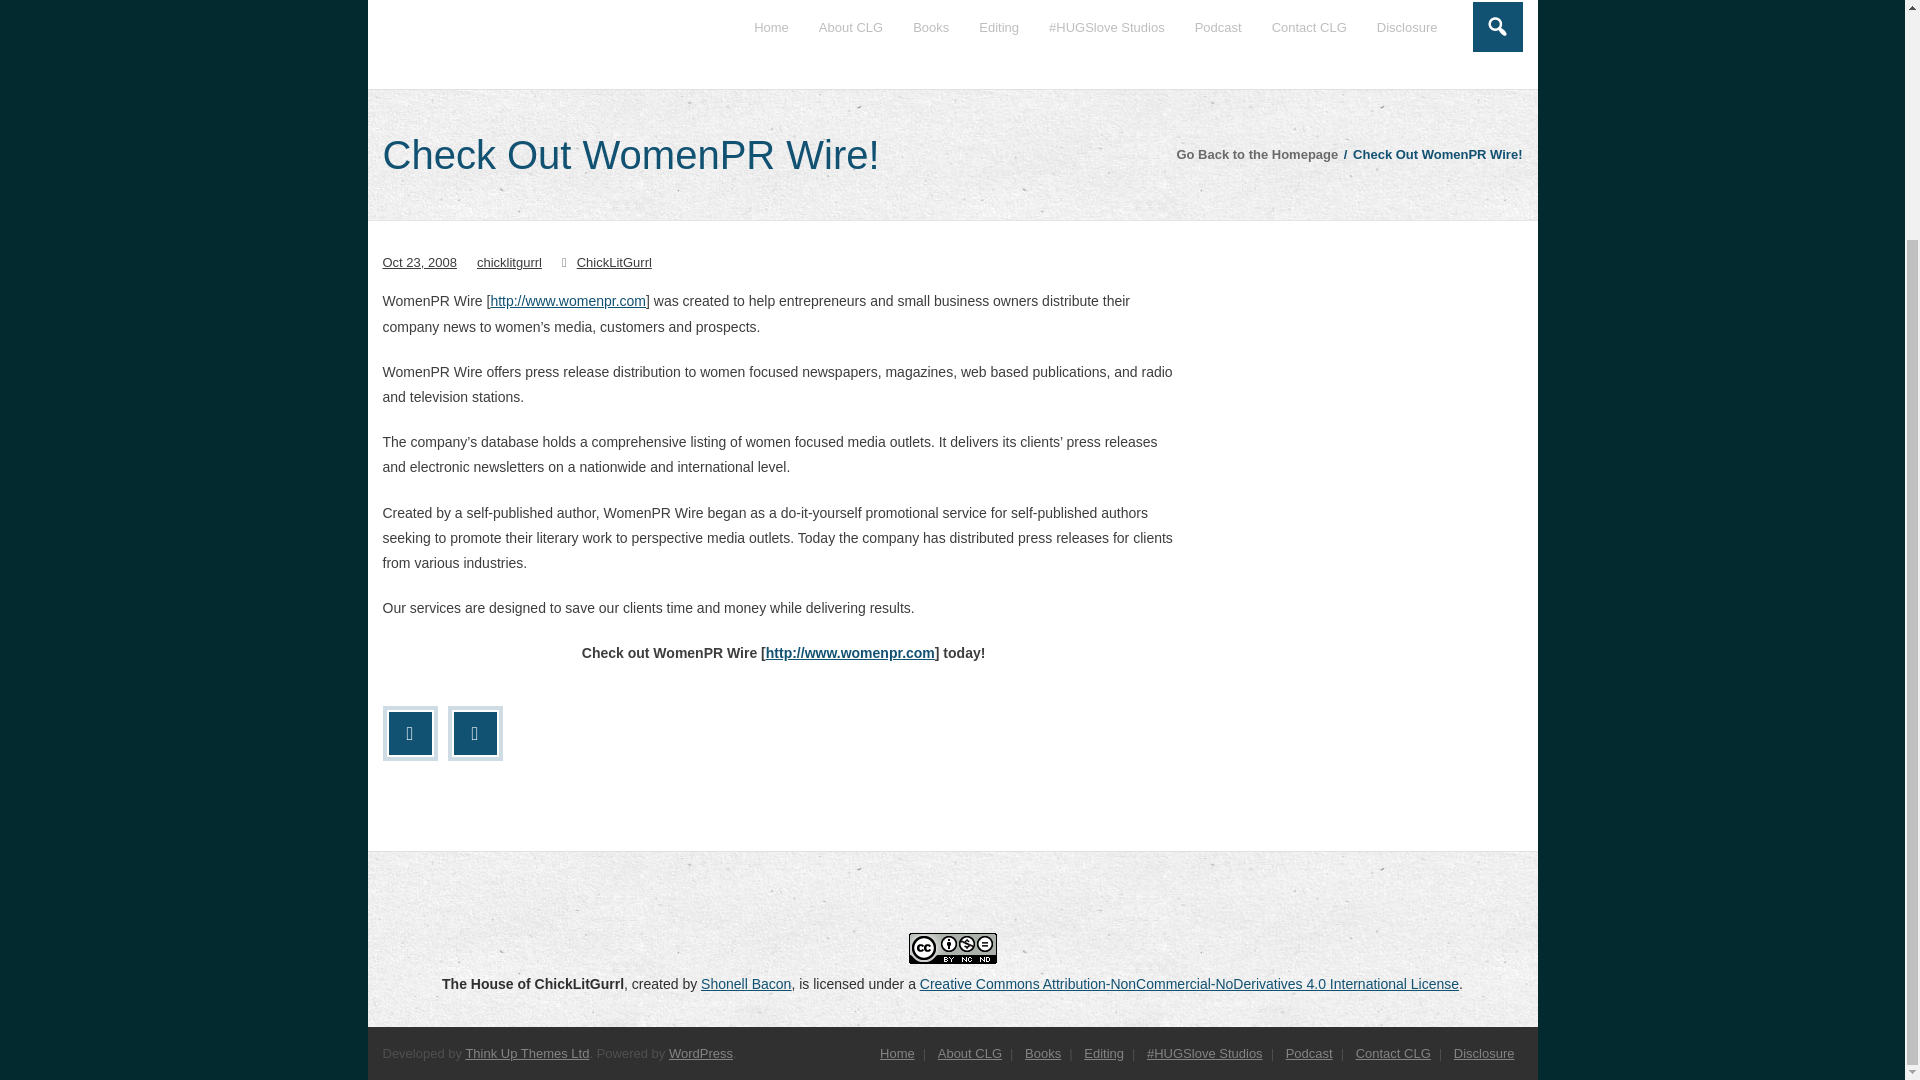  What do you see at coordinates (419, 262) in the screenshot?
I see `Check Out WomenPR Wire!` at bounding box center [419, 262].